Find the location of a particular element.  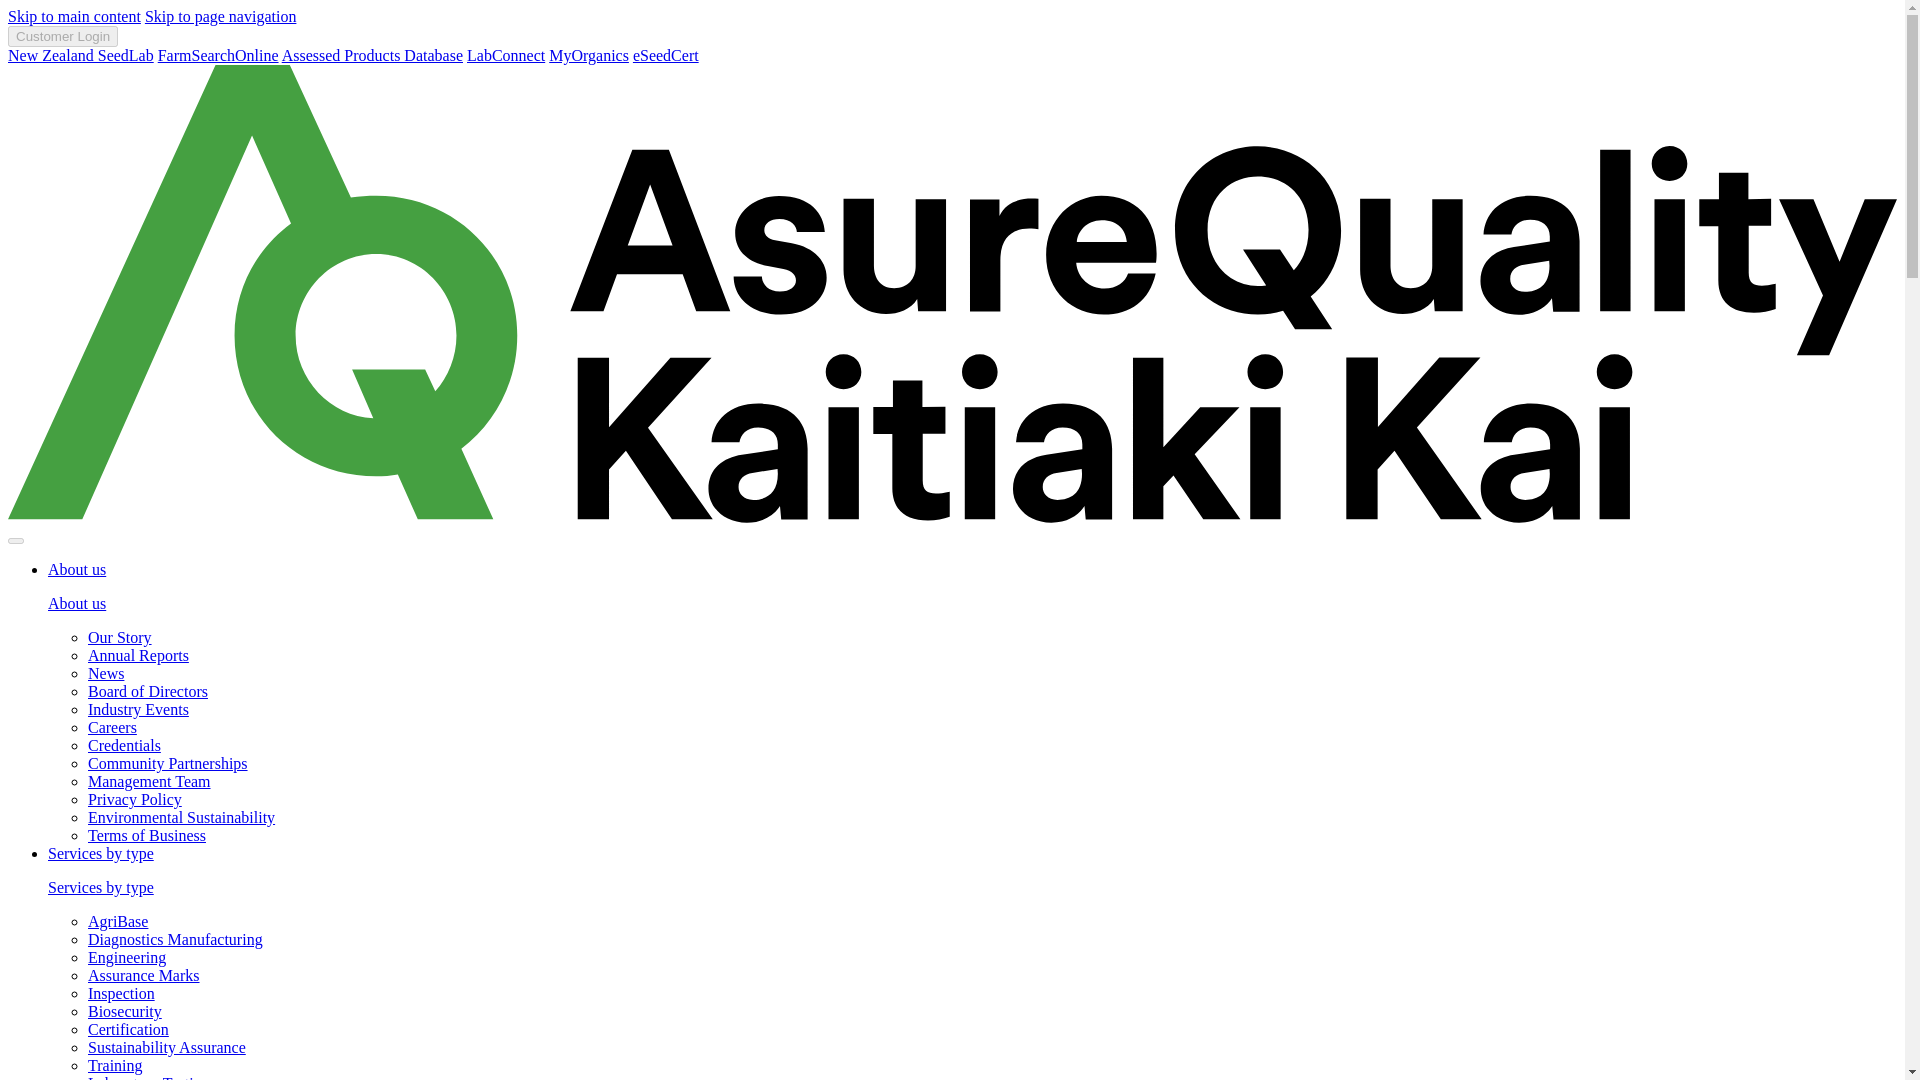

Careers is located at coordinates (112, 727).